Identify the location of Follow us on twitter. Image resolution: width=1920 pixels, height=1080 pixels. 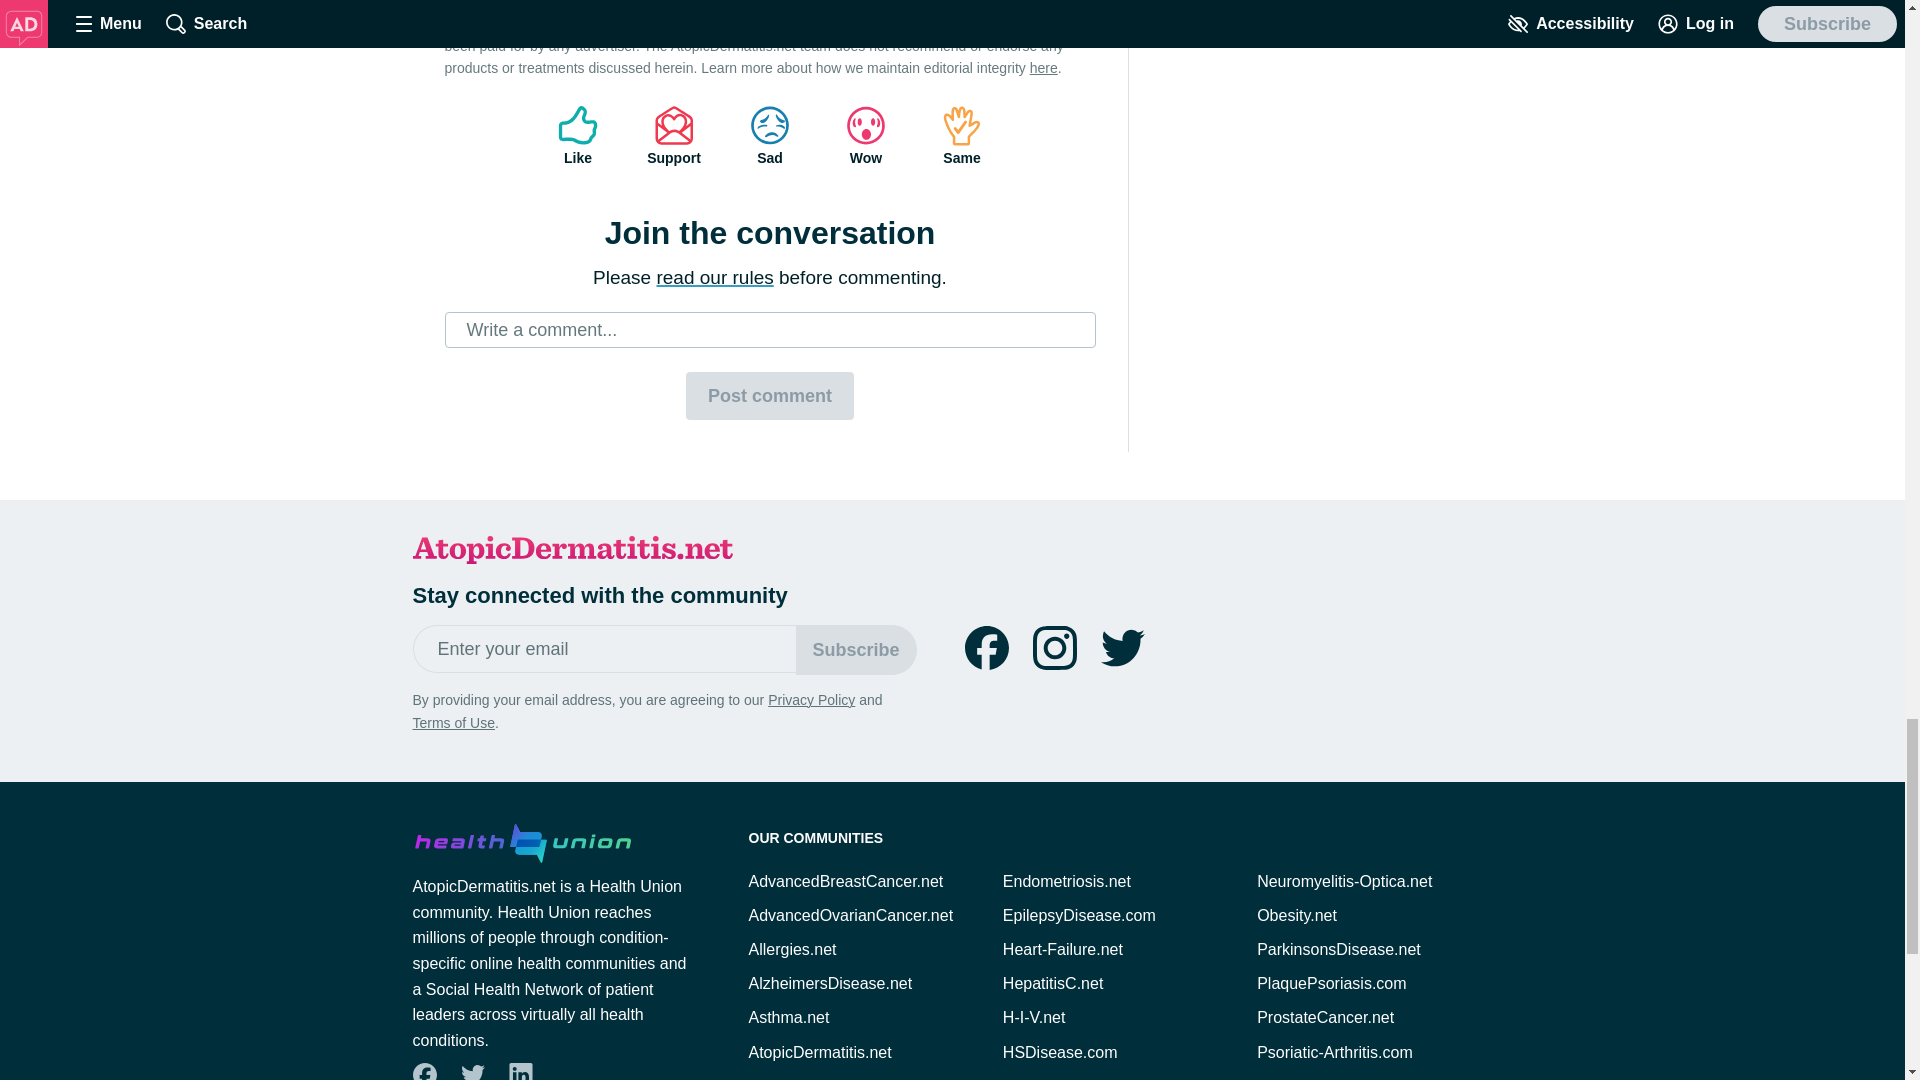
(1122, 648).